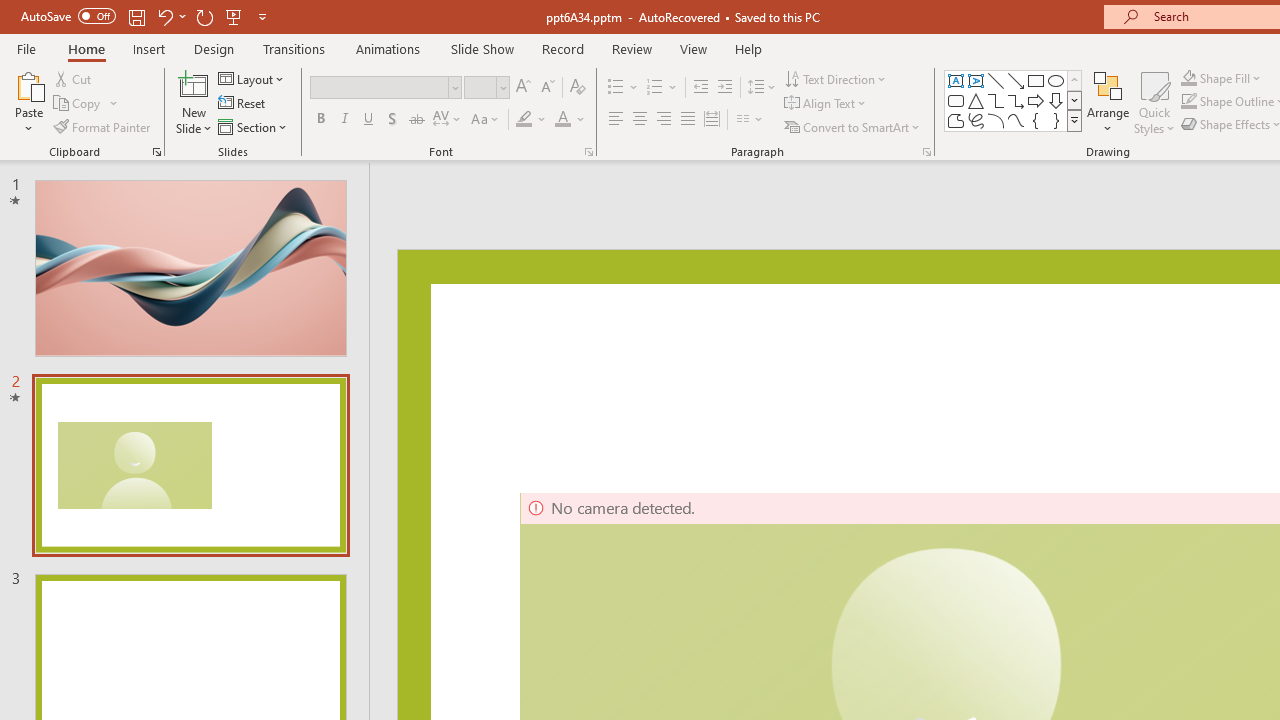 The image size is (1280, 720). What do you see at coordinates (78, 104) in the screenshot?
I see `Copy` at bounding box center [78, 104].